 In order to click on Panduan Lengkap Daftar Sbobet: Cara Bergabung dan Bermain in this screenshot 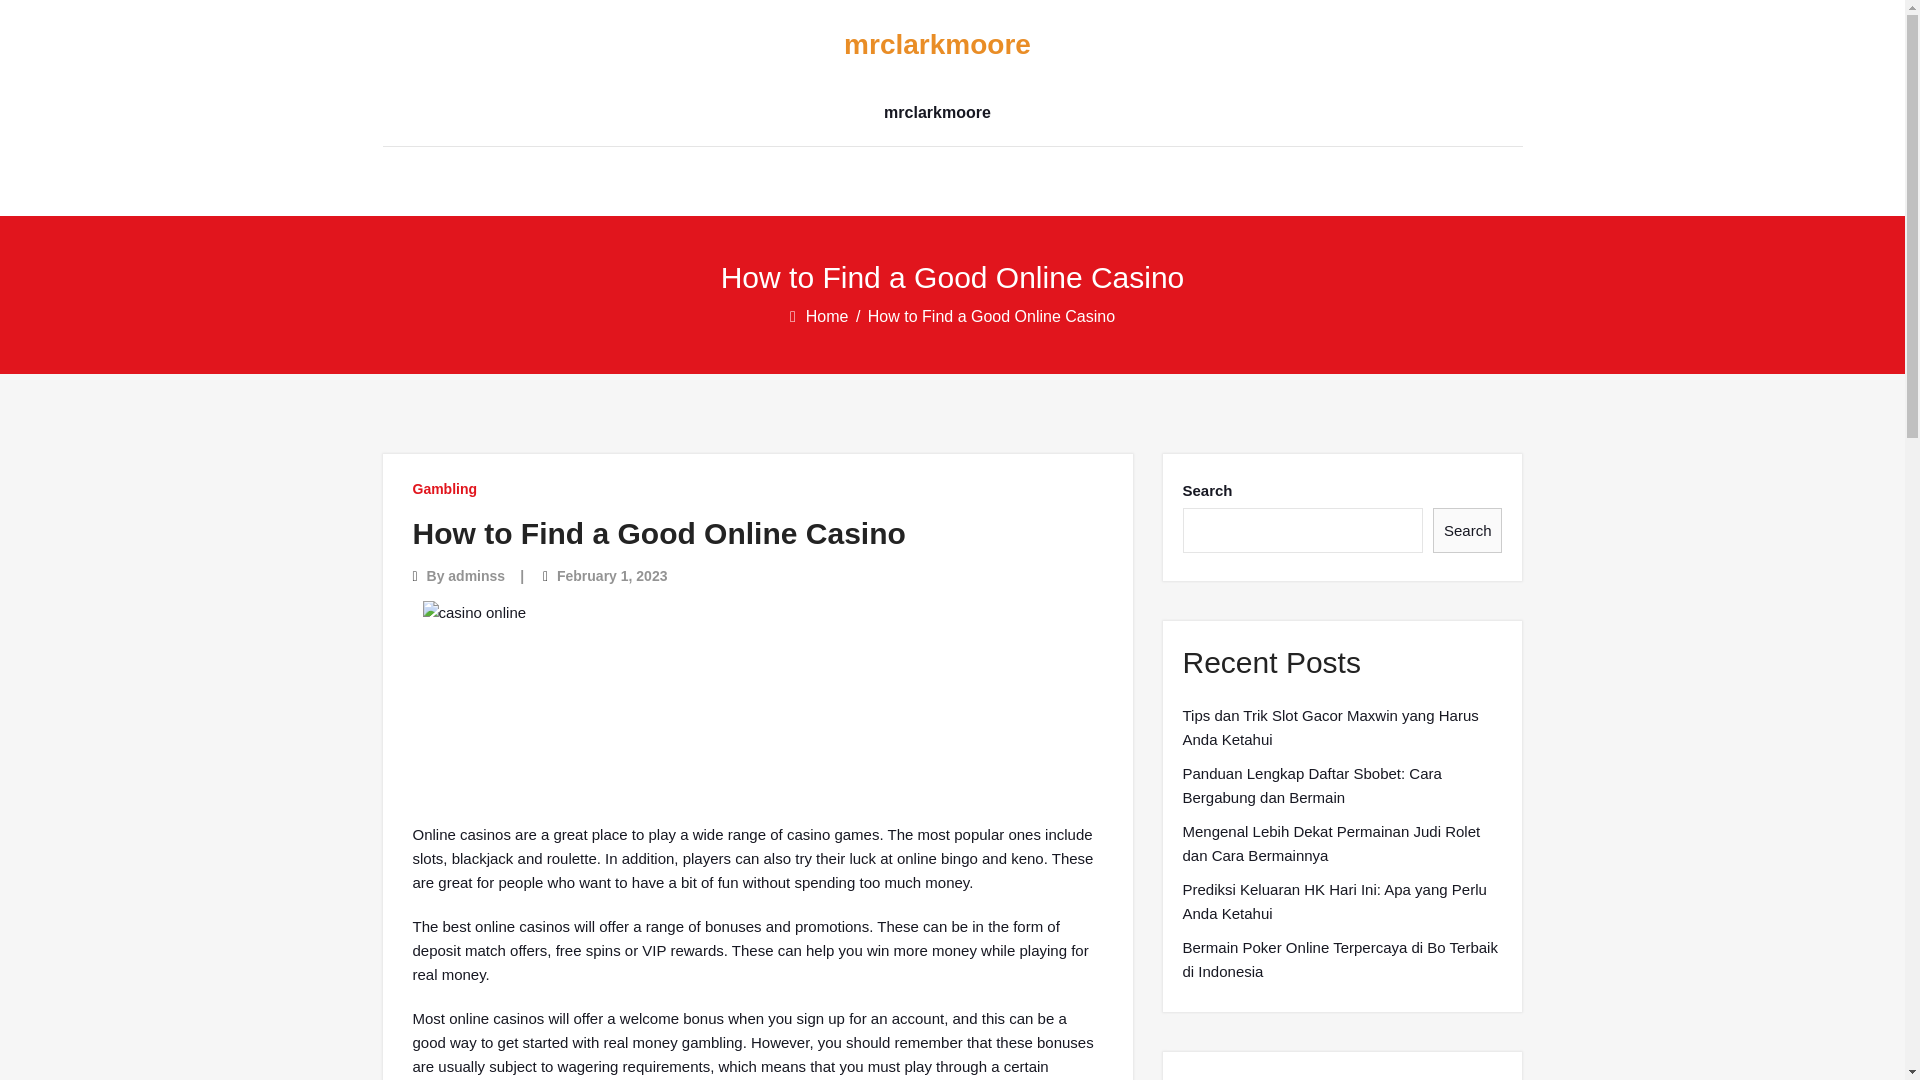, I will do `click(1342, 786)`.